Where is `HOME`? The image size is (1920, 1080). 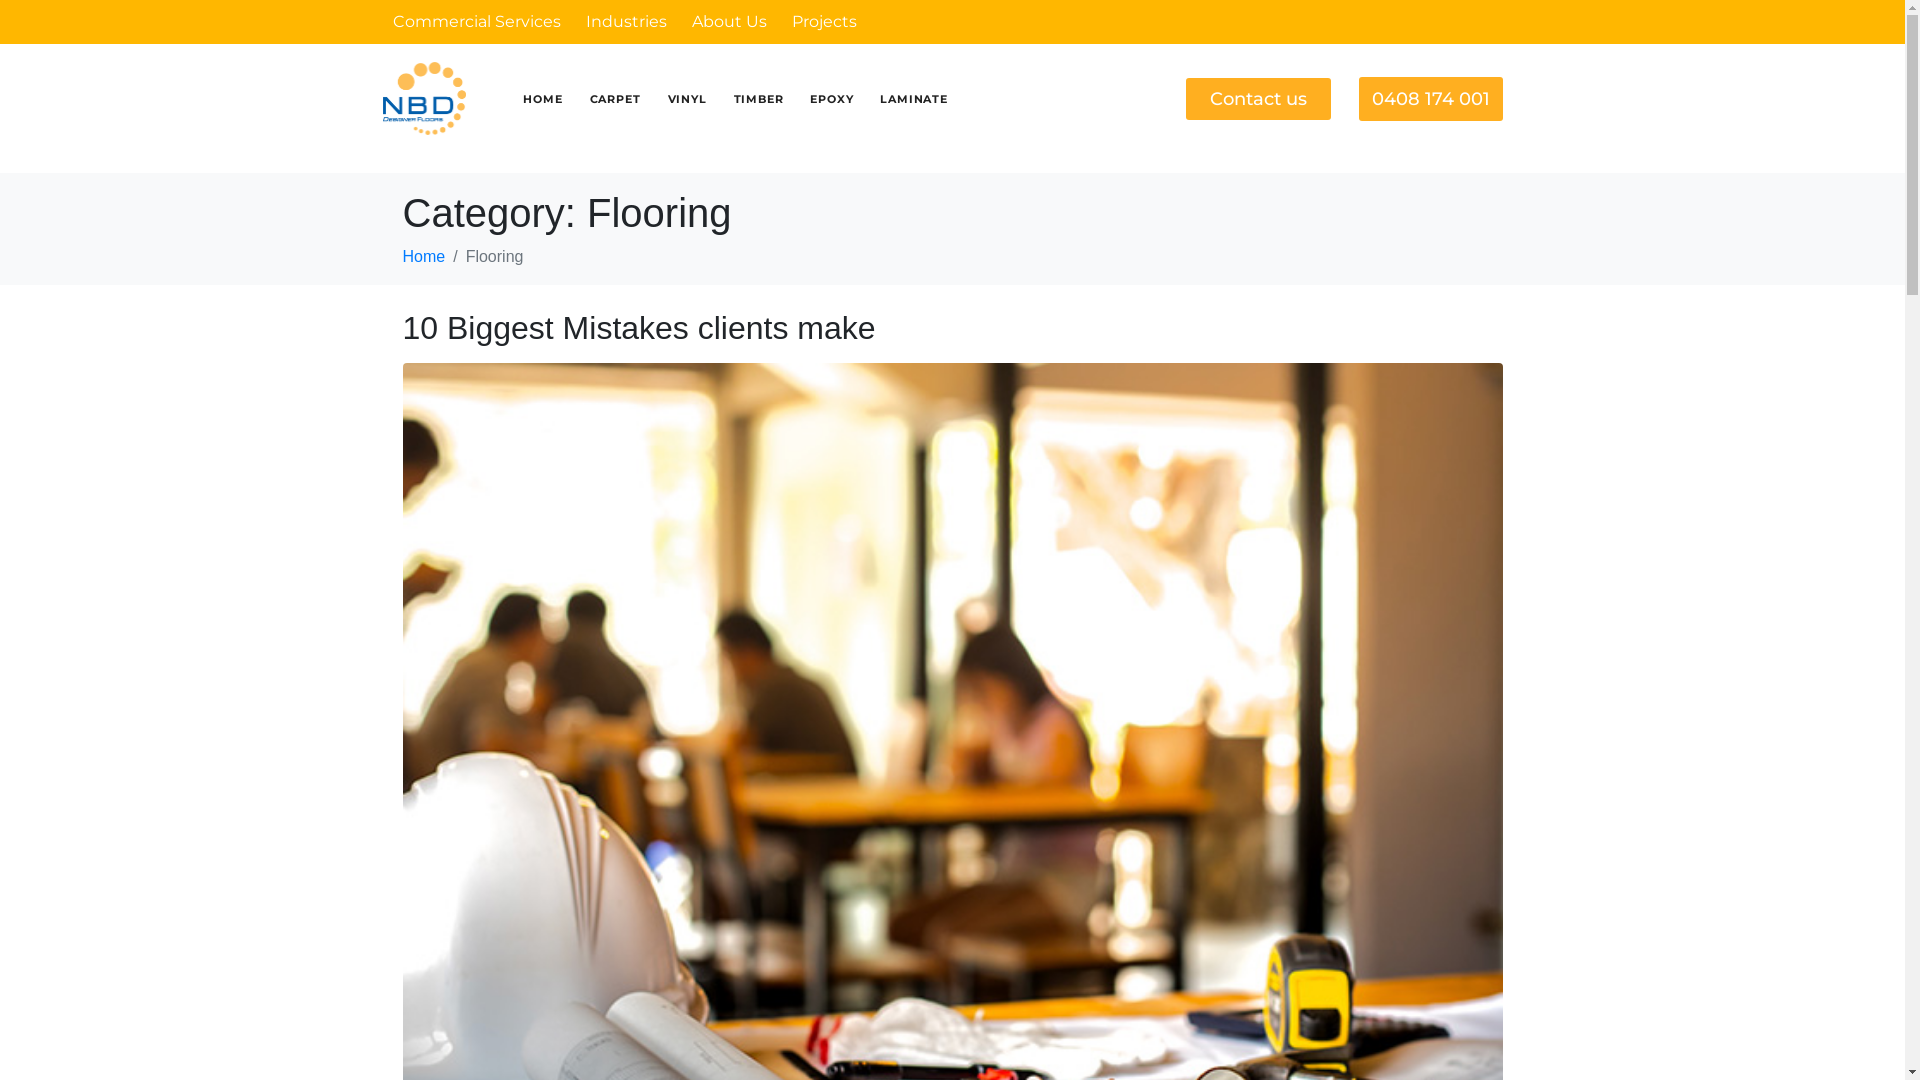 HOME is located at coordinates (542, 99).